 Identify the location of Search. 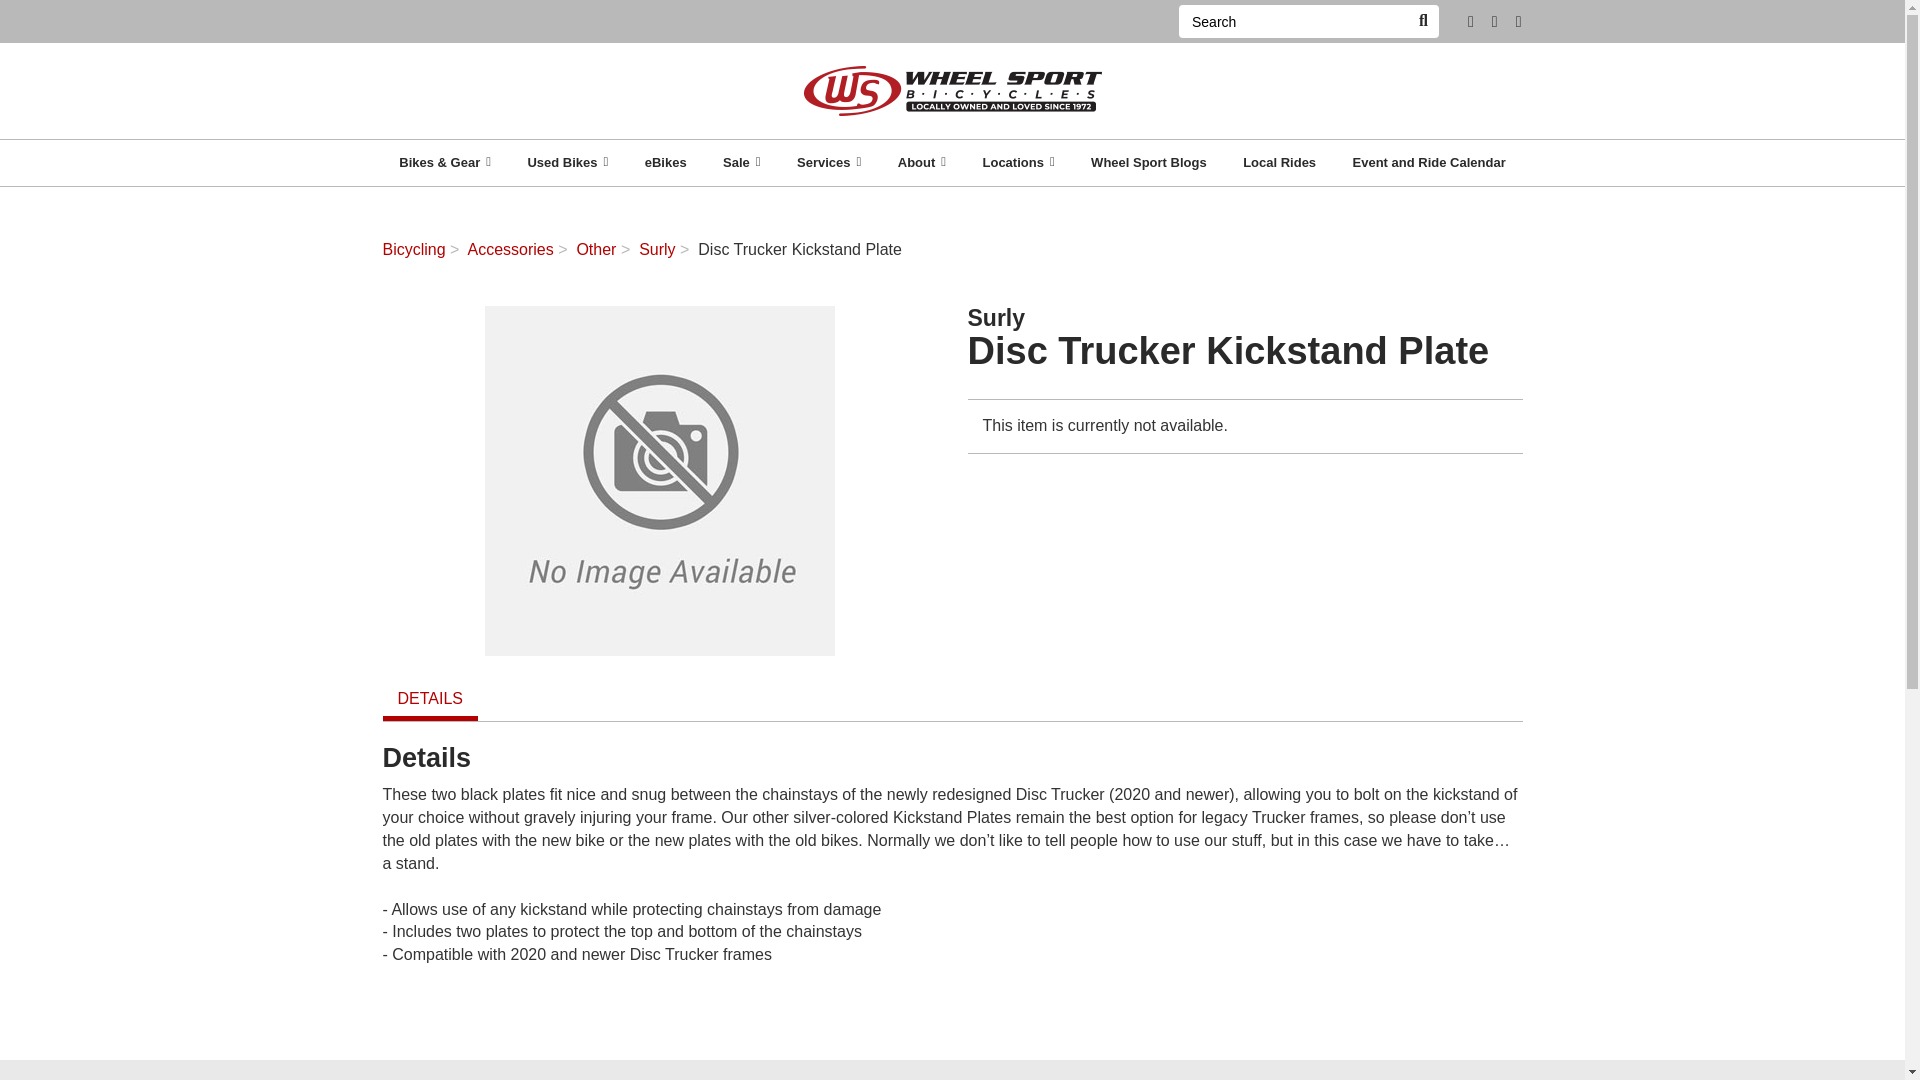
(1292, 21).